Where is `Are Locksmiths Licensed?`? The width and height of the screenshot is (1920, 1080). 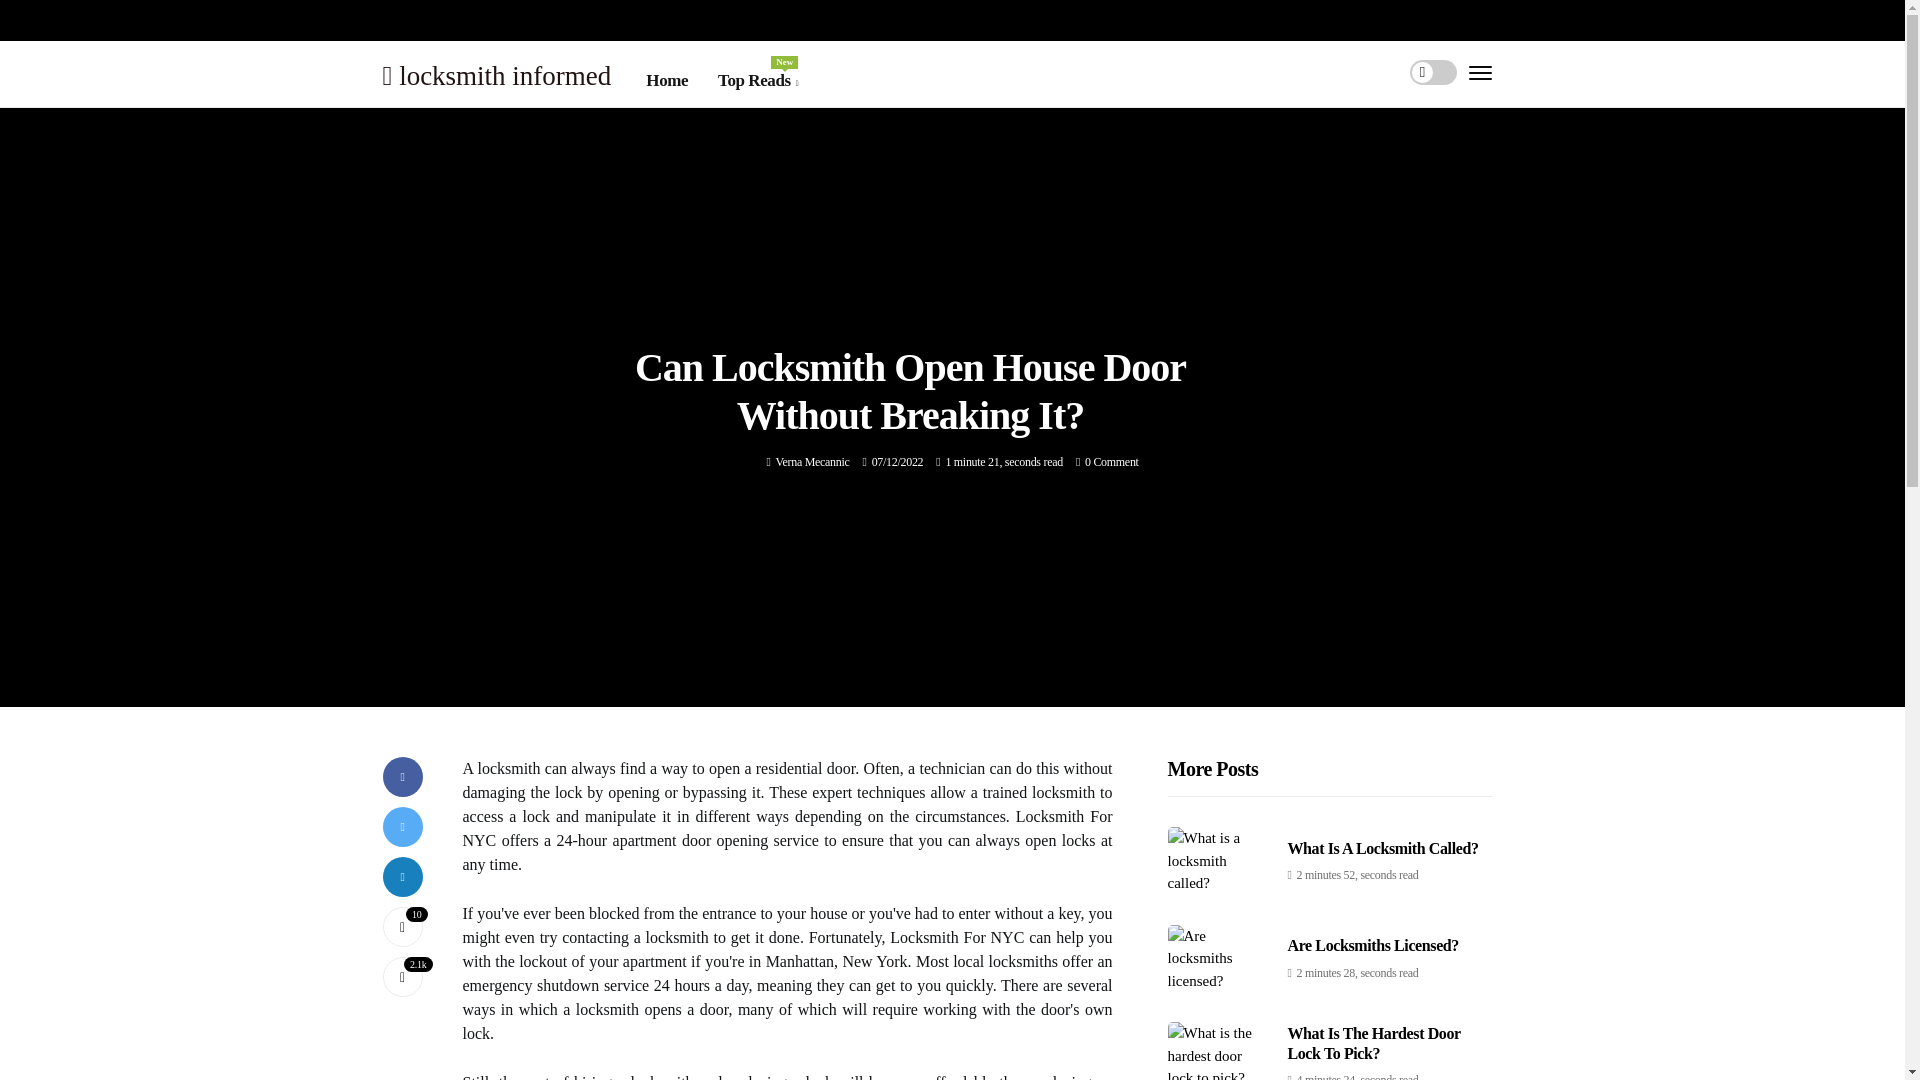 Are Locksmiths Licensed? is located at coordinates (402, 927).